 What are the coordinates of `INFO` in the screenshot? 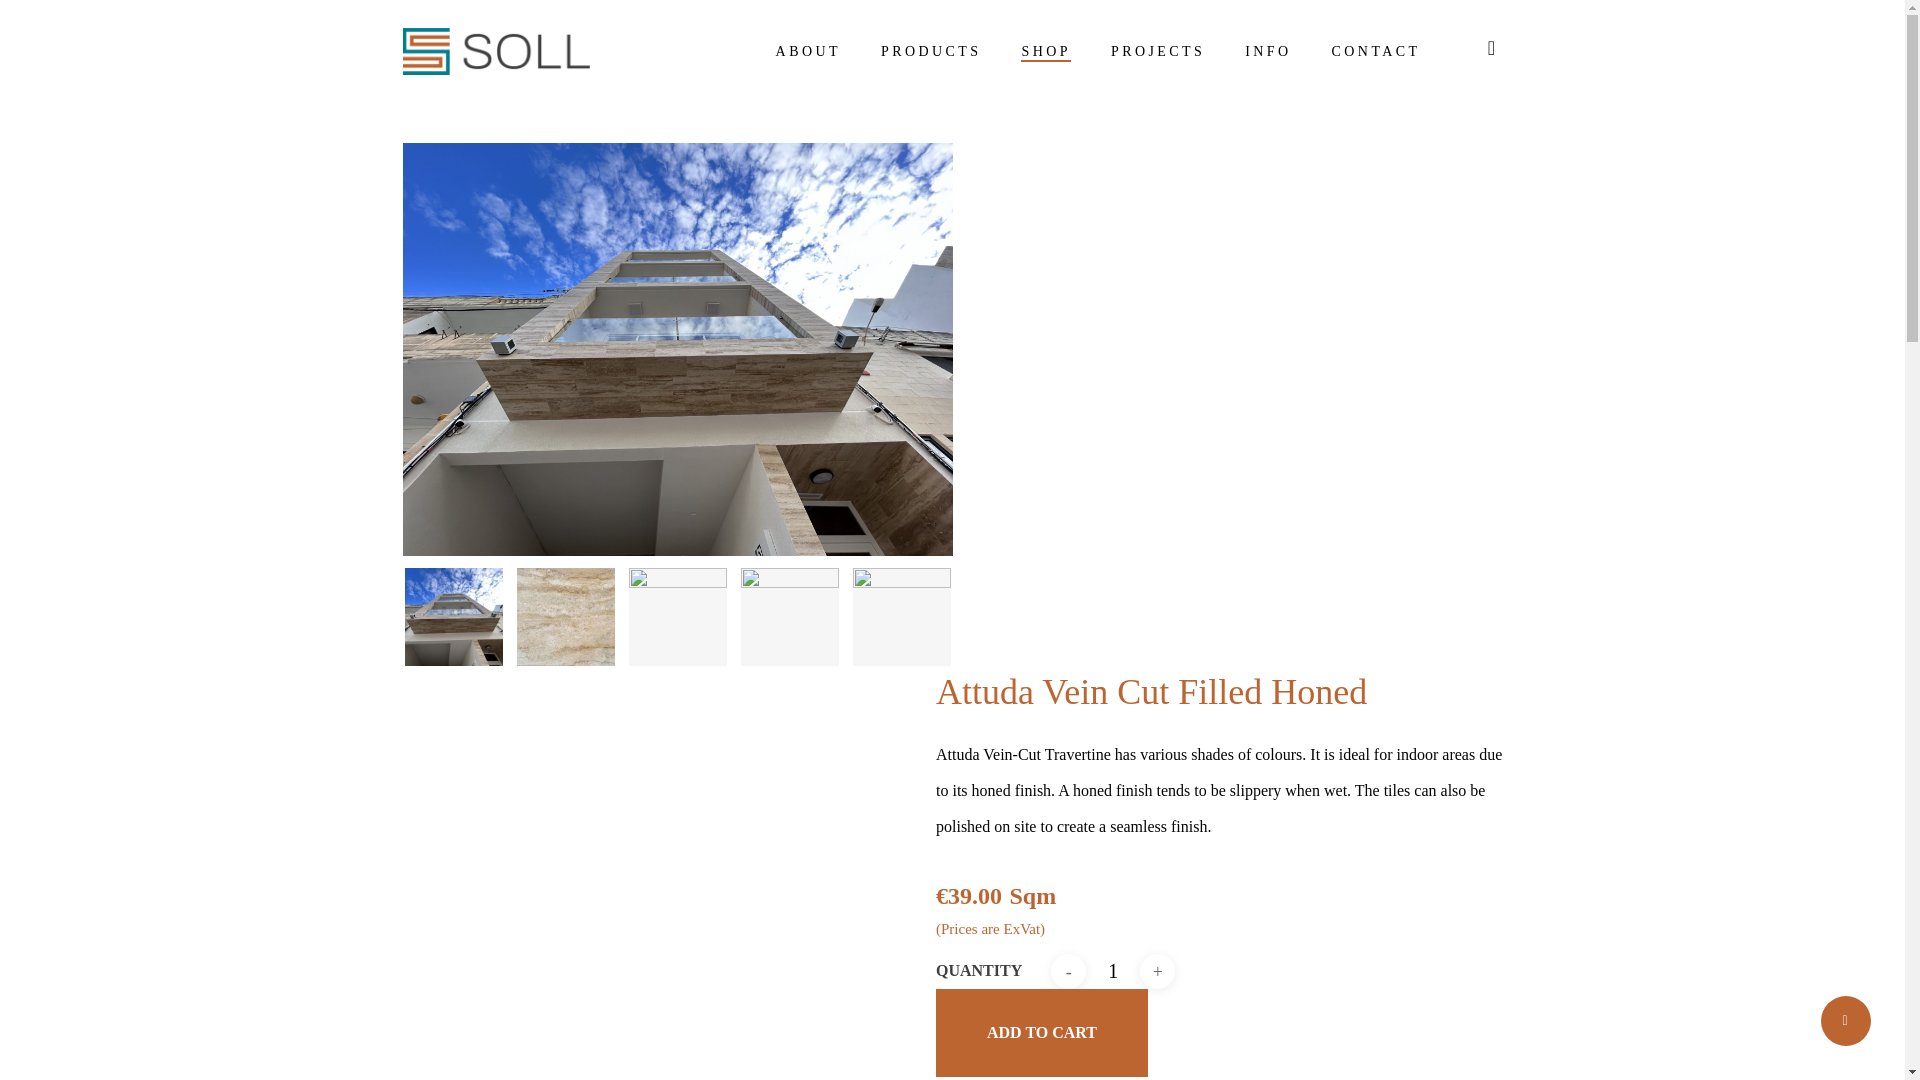 It's located at (1267, 52).